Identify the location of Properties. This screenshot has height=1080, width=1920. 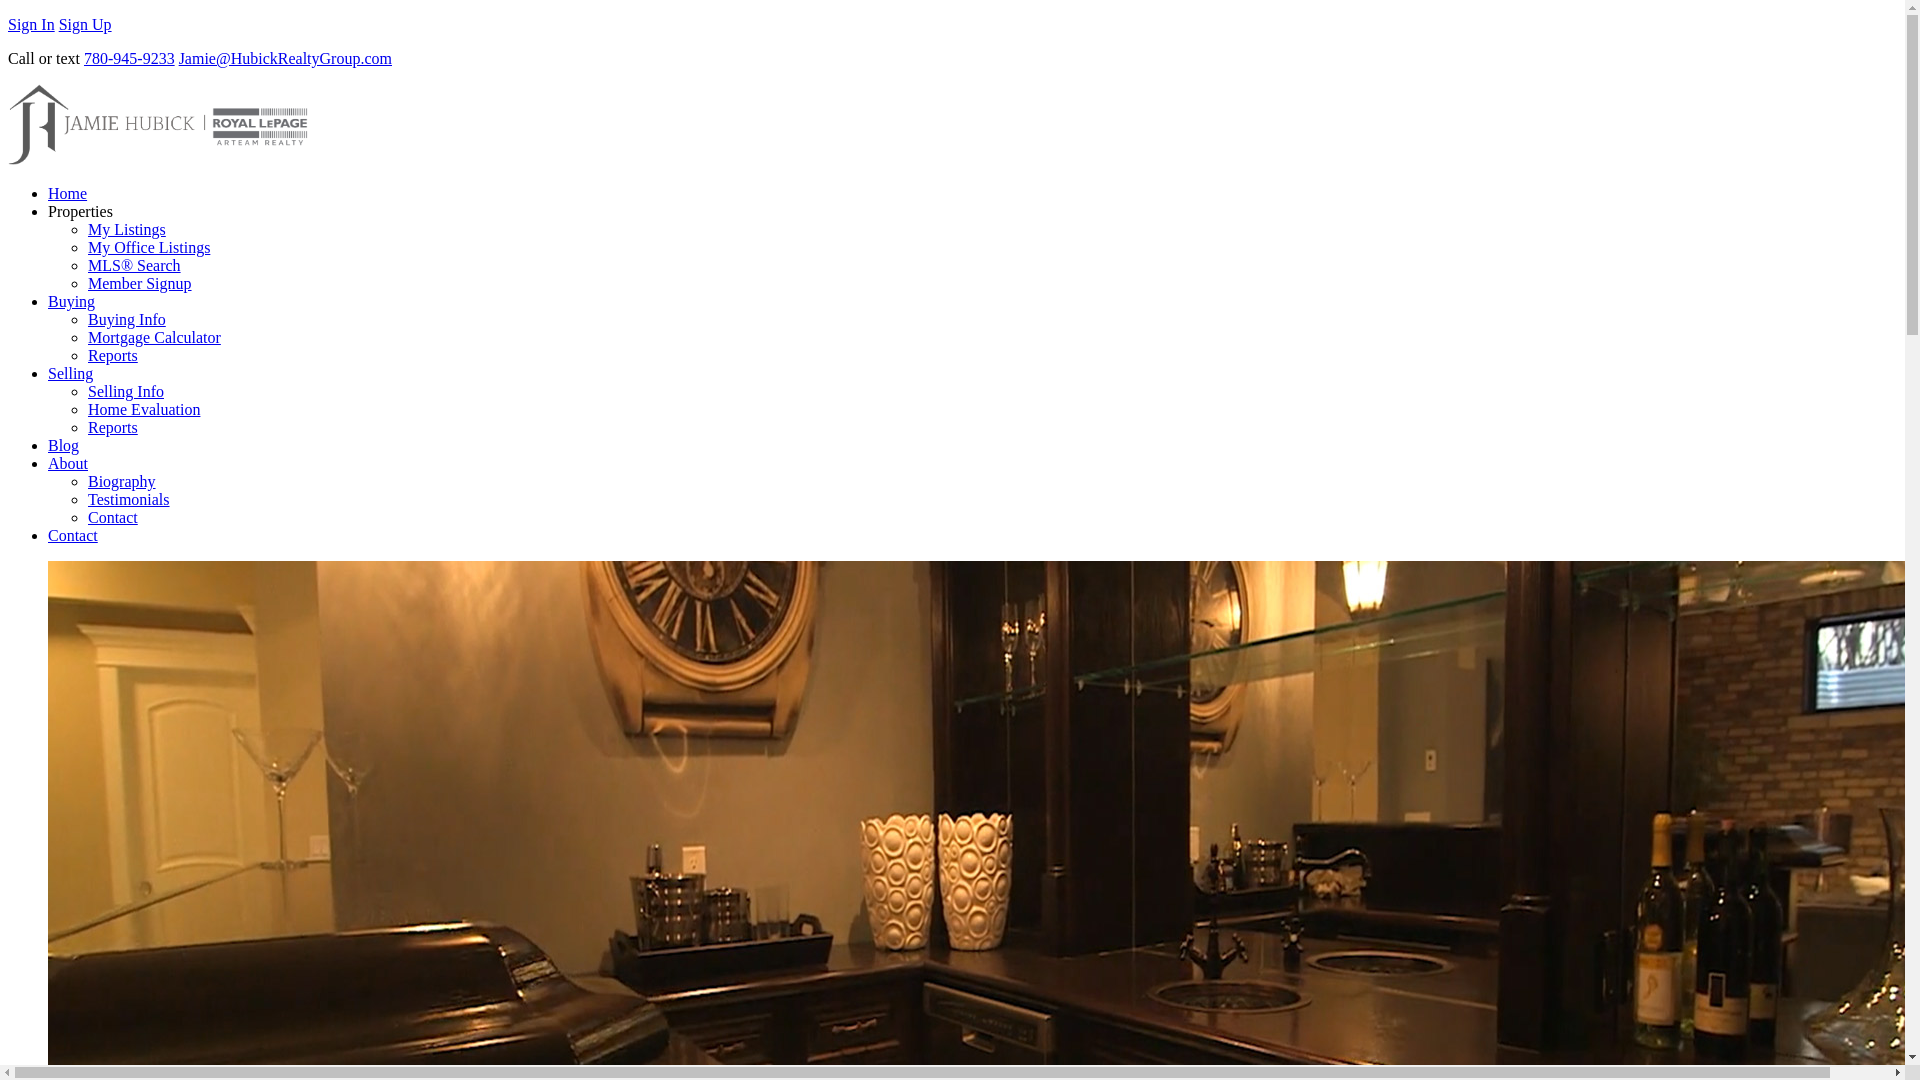
(80, 212).